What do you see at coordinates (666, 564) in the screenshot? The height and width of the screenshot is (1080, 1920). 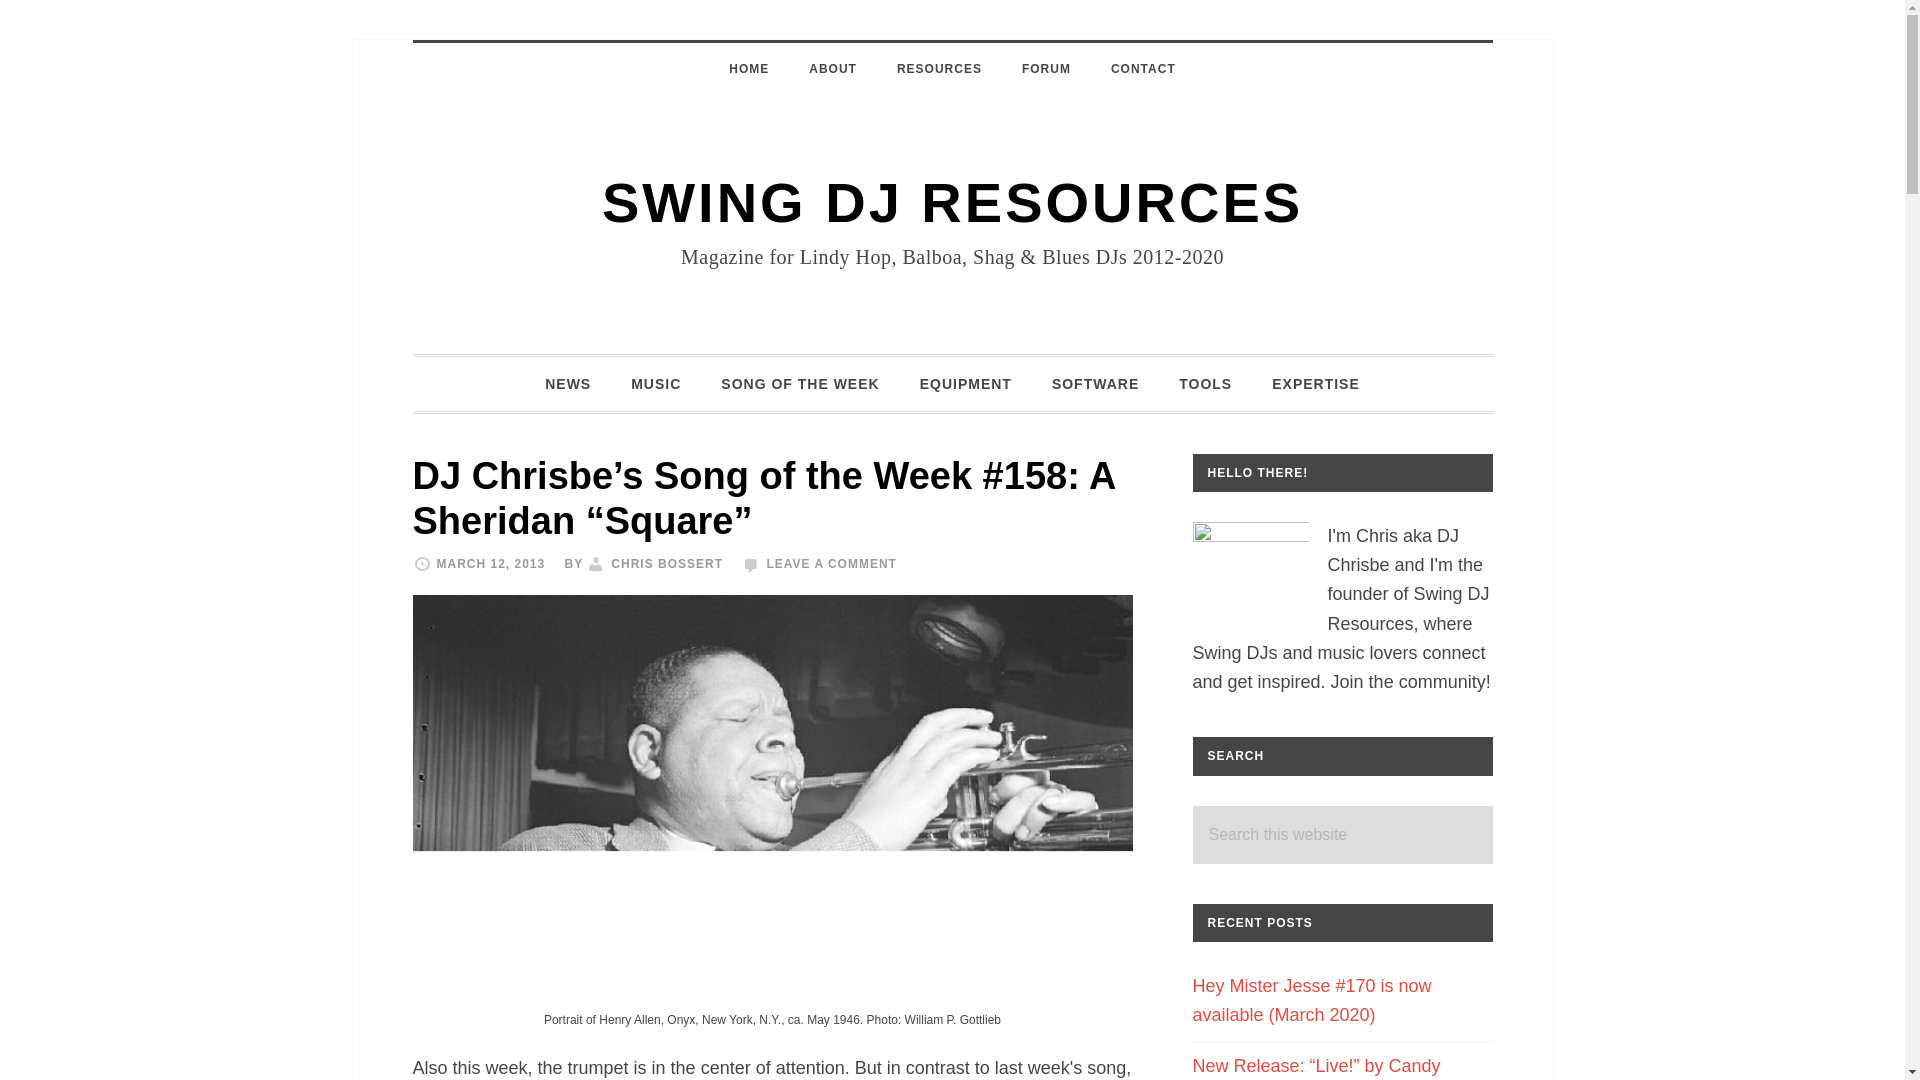 I see `CHRIS BOSSERT` at bounding box center [666, 564].